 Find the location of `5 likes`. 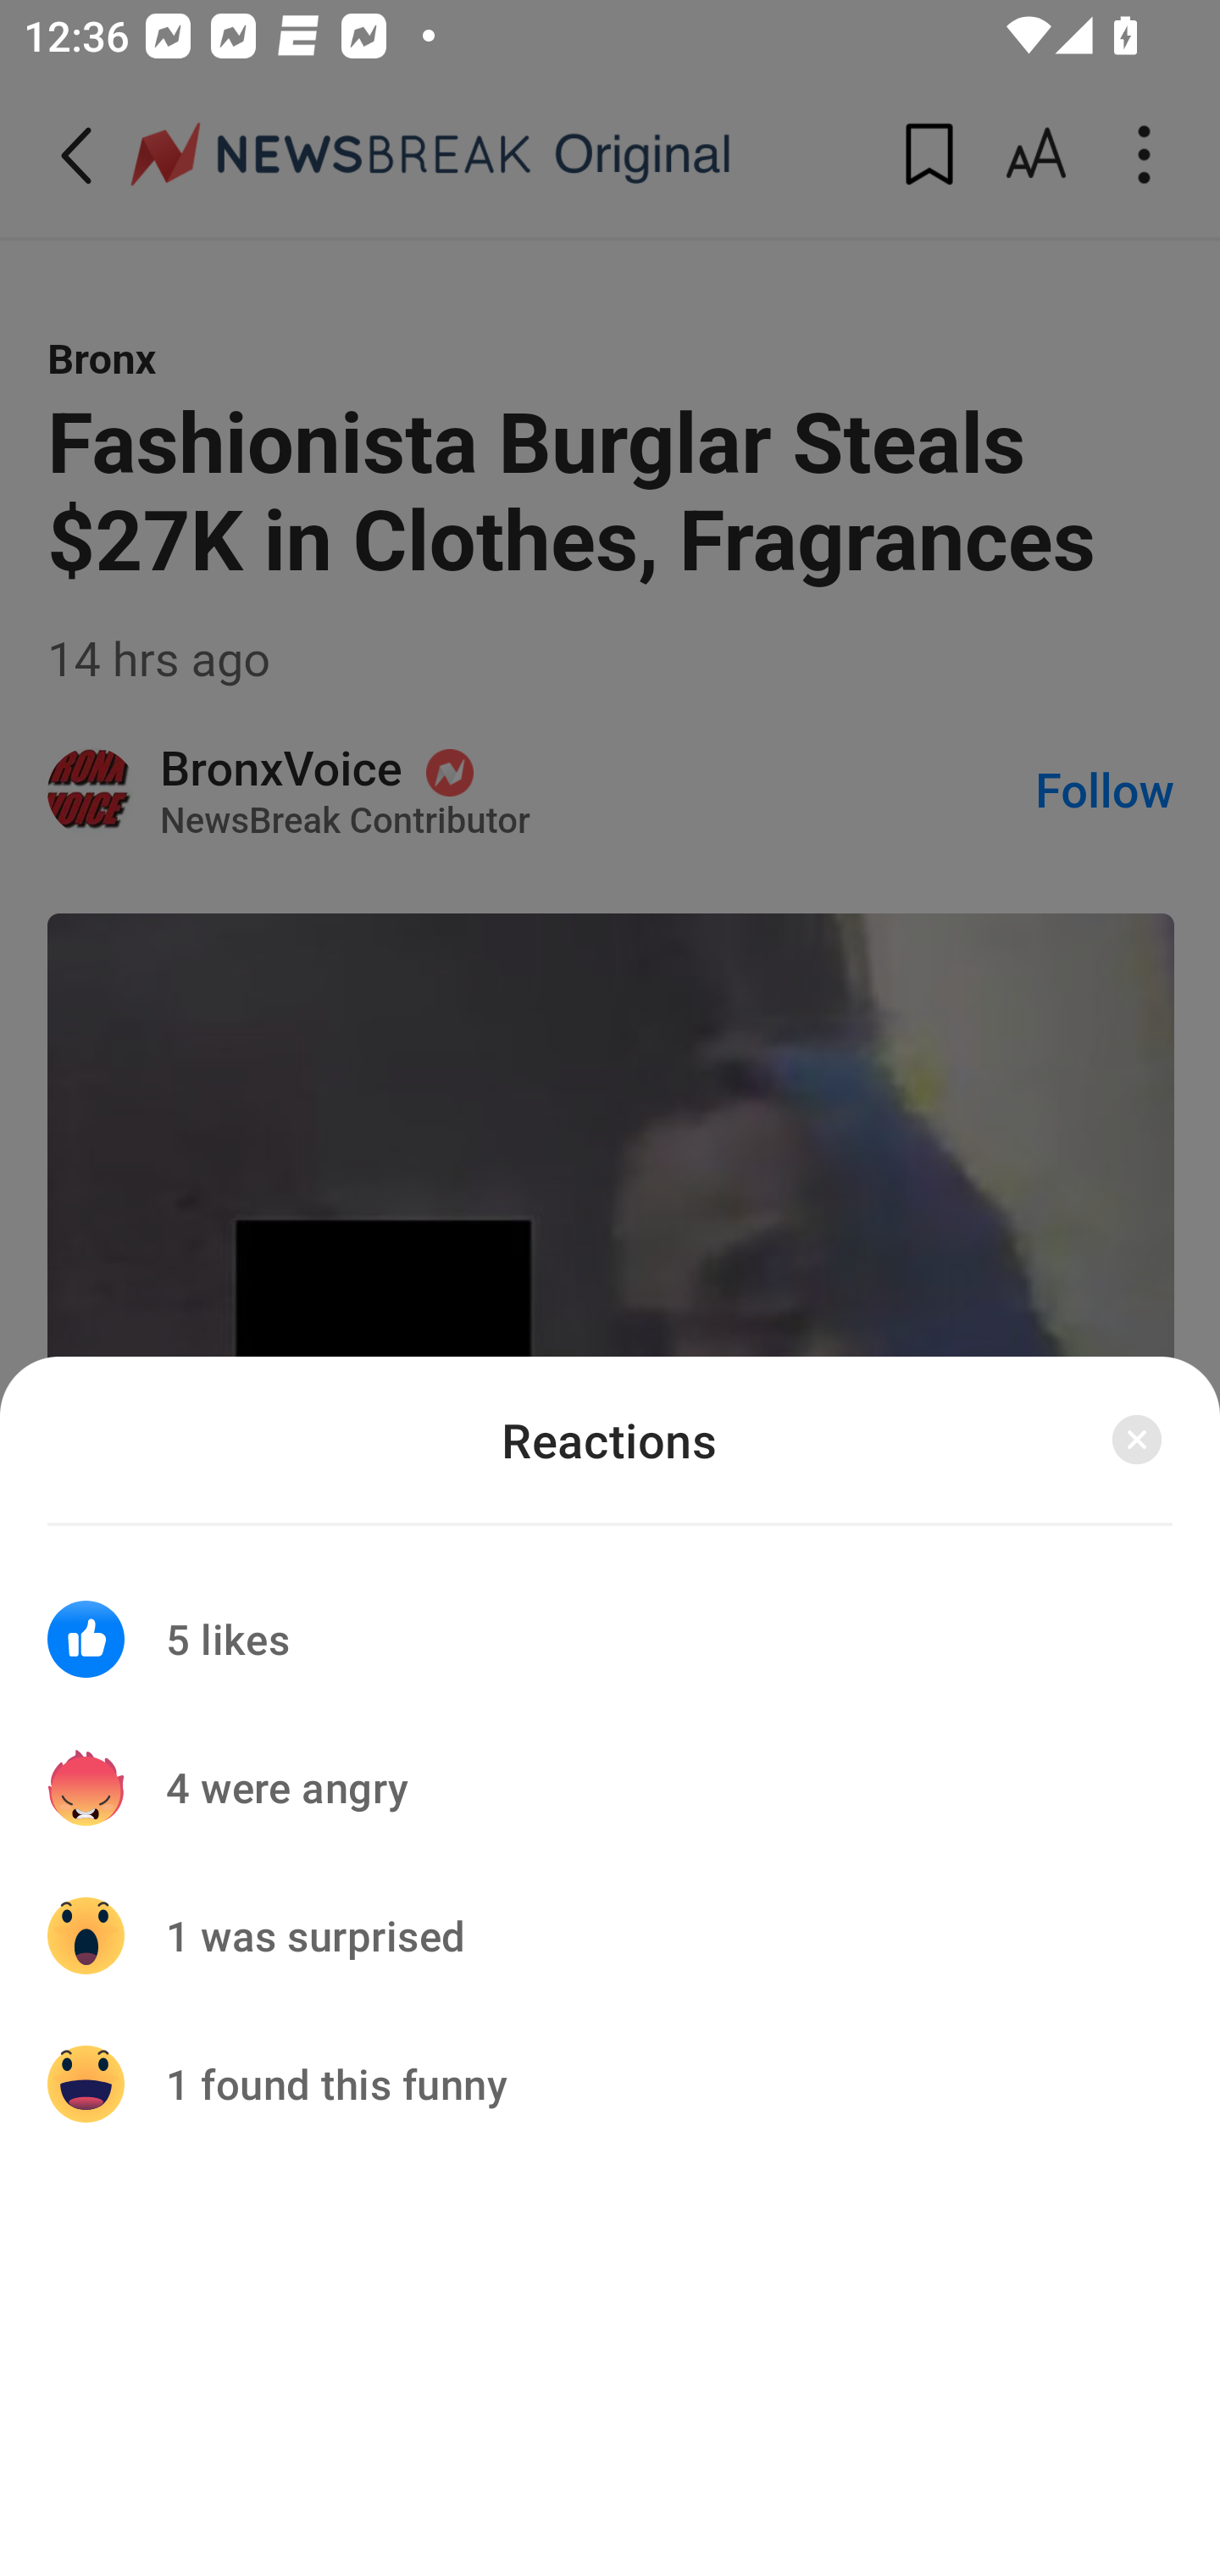

5 likes is located at coordinates (610, 1618).